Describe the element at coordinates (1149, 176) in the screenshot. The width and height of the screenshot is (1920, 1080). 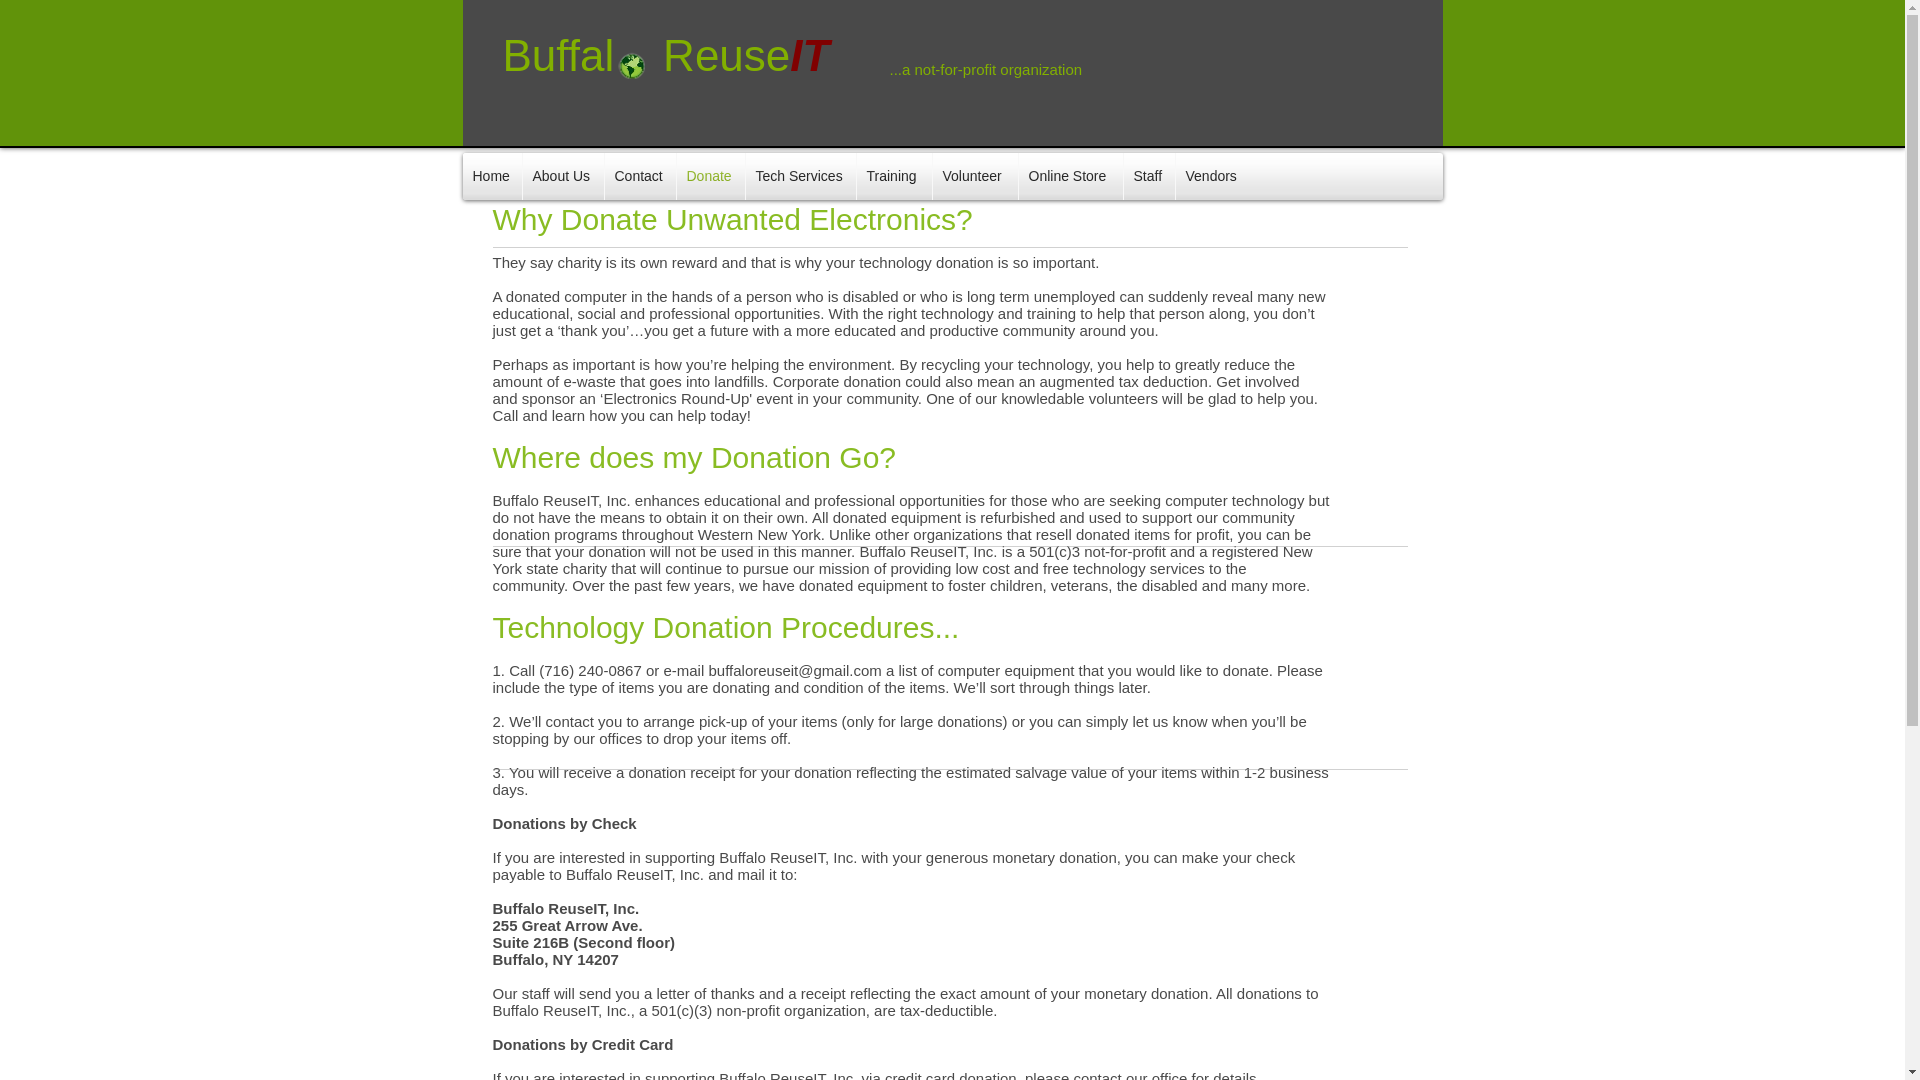
I see `Staff` at that location.